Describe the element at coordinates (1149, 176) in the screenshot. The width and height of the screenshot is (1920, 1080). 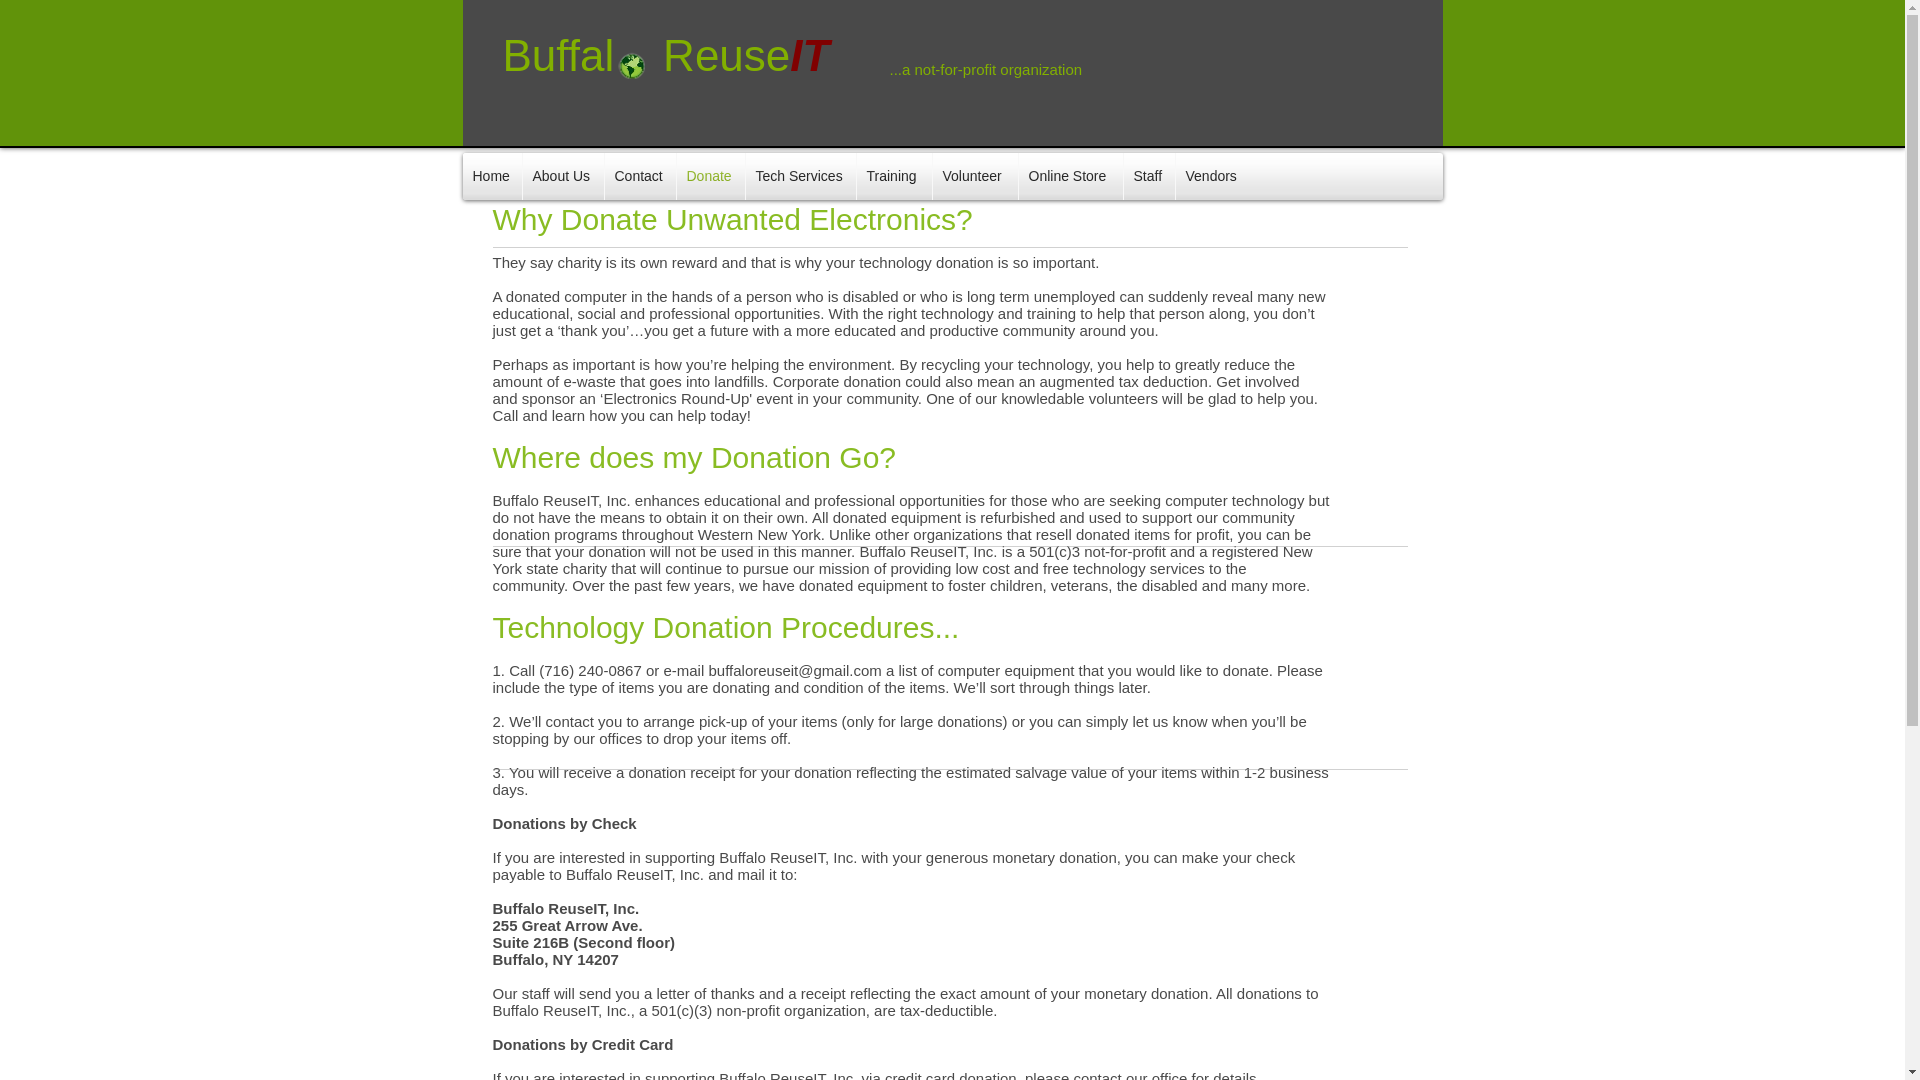
I see `Staff` at that location.